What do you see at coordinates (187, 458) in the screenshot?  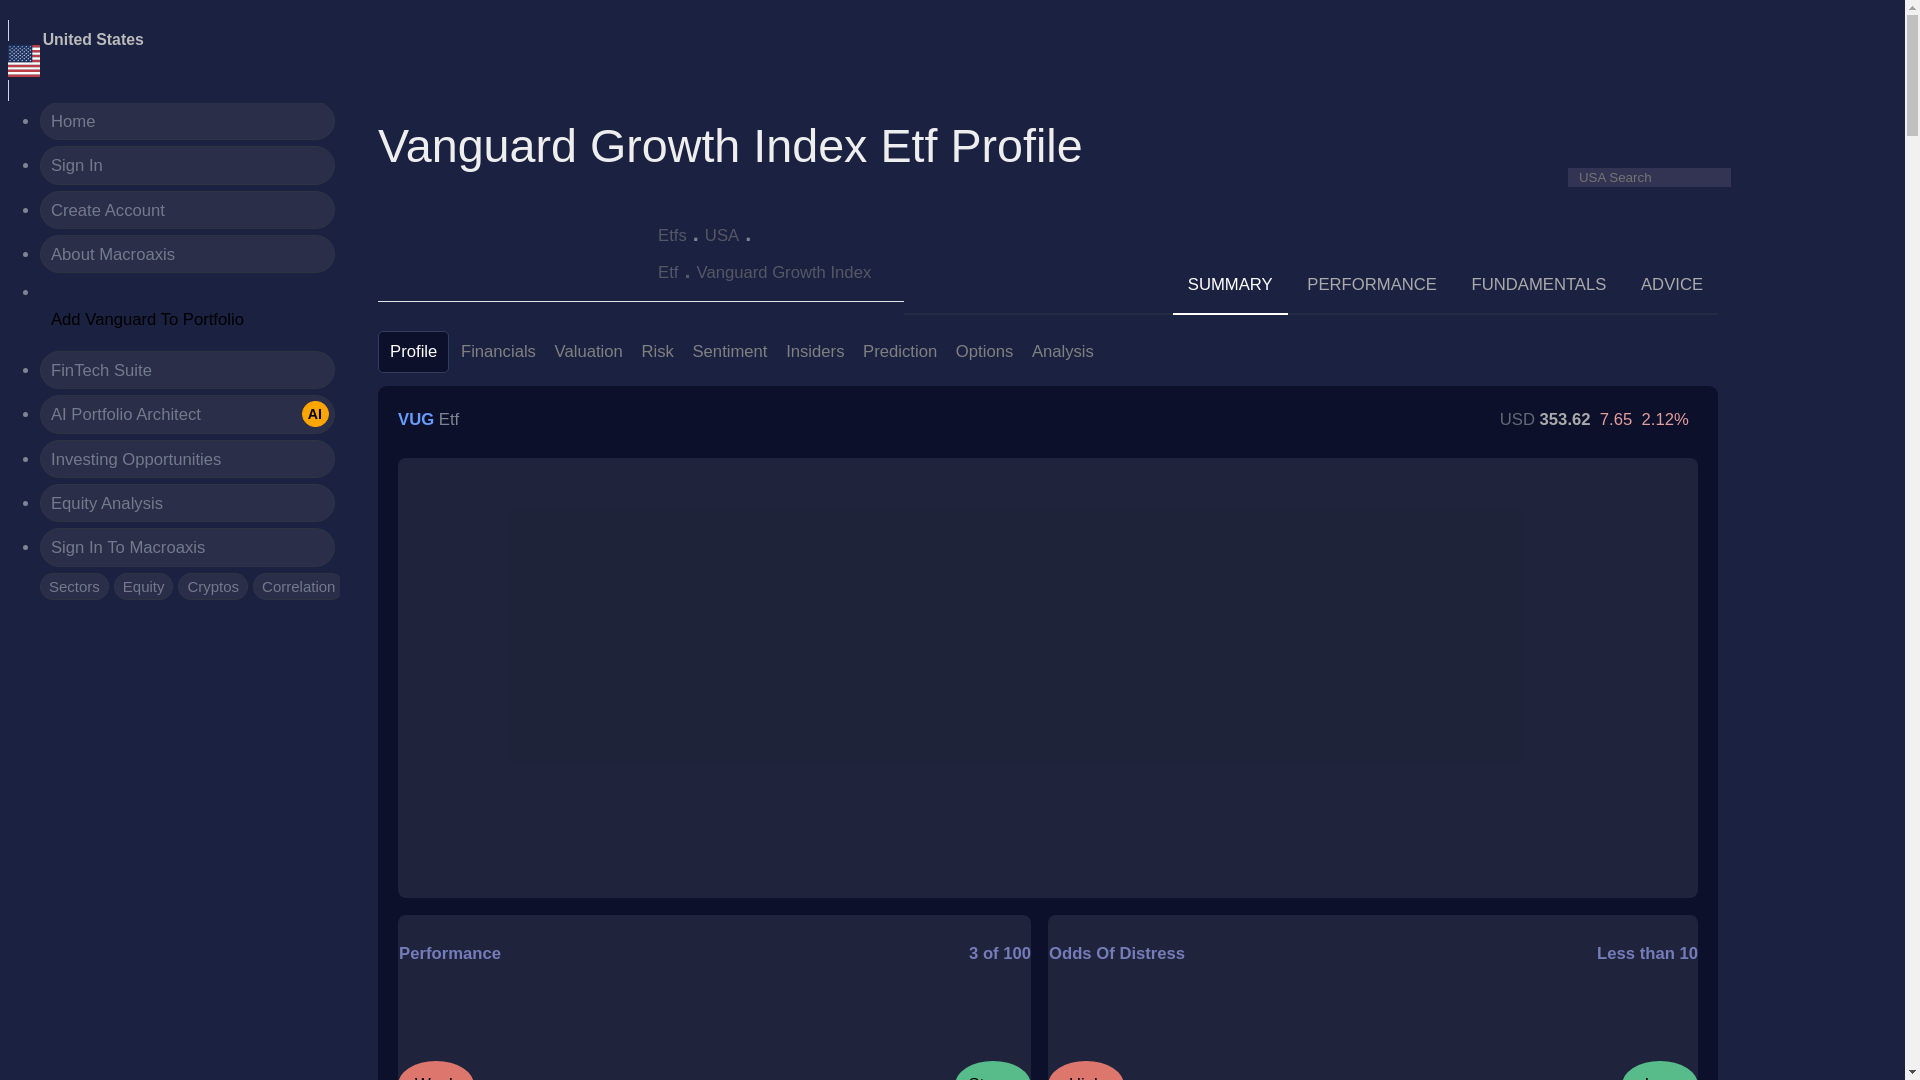 I see `Investing Opportunities` at bounding box center [187, 458].